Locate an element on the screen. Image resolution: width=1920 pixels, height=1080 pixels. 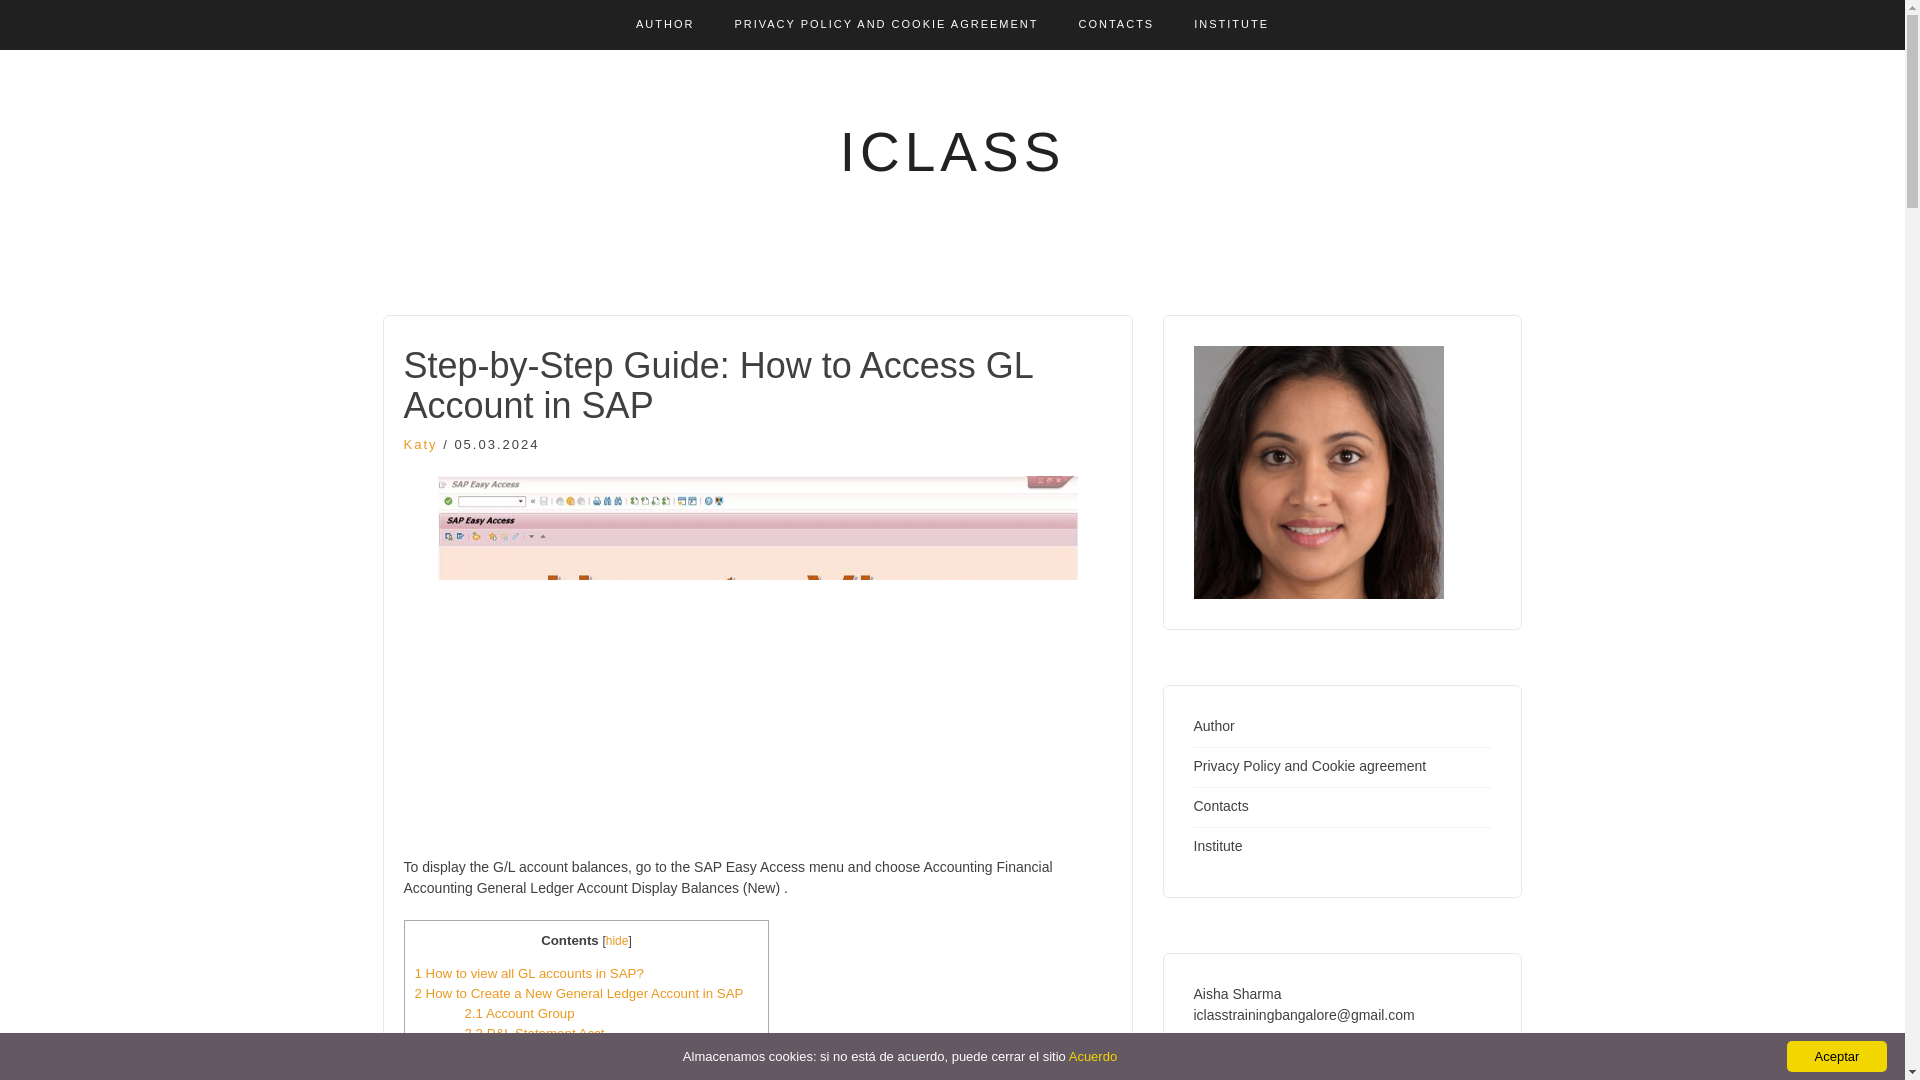
Acuerdo is located at coordinates (1093, 1056).